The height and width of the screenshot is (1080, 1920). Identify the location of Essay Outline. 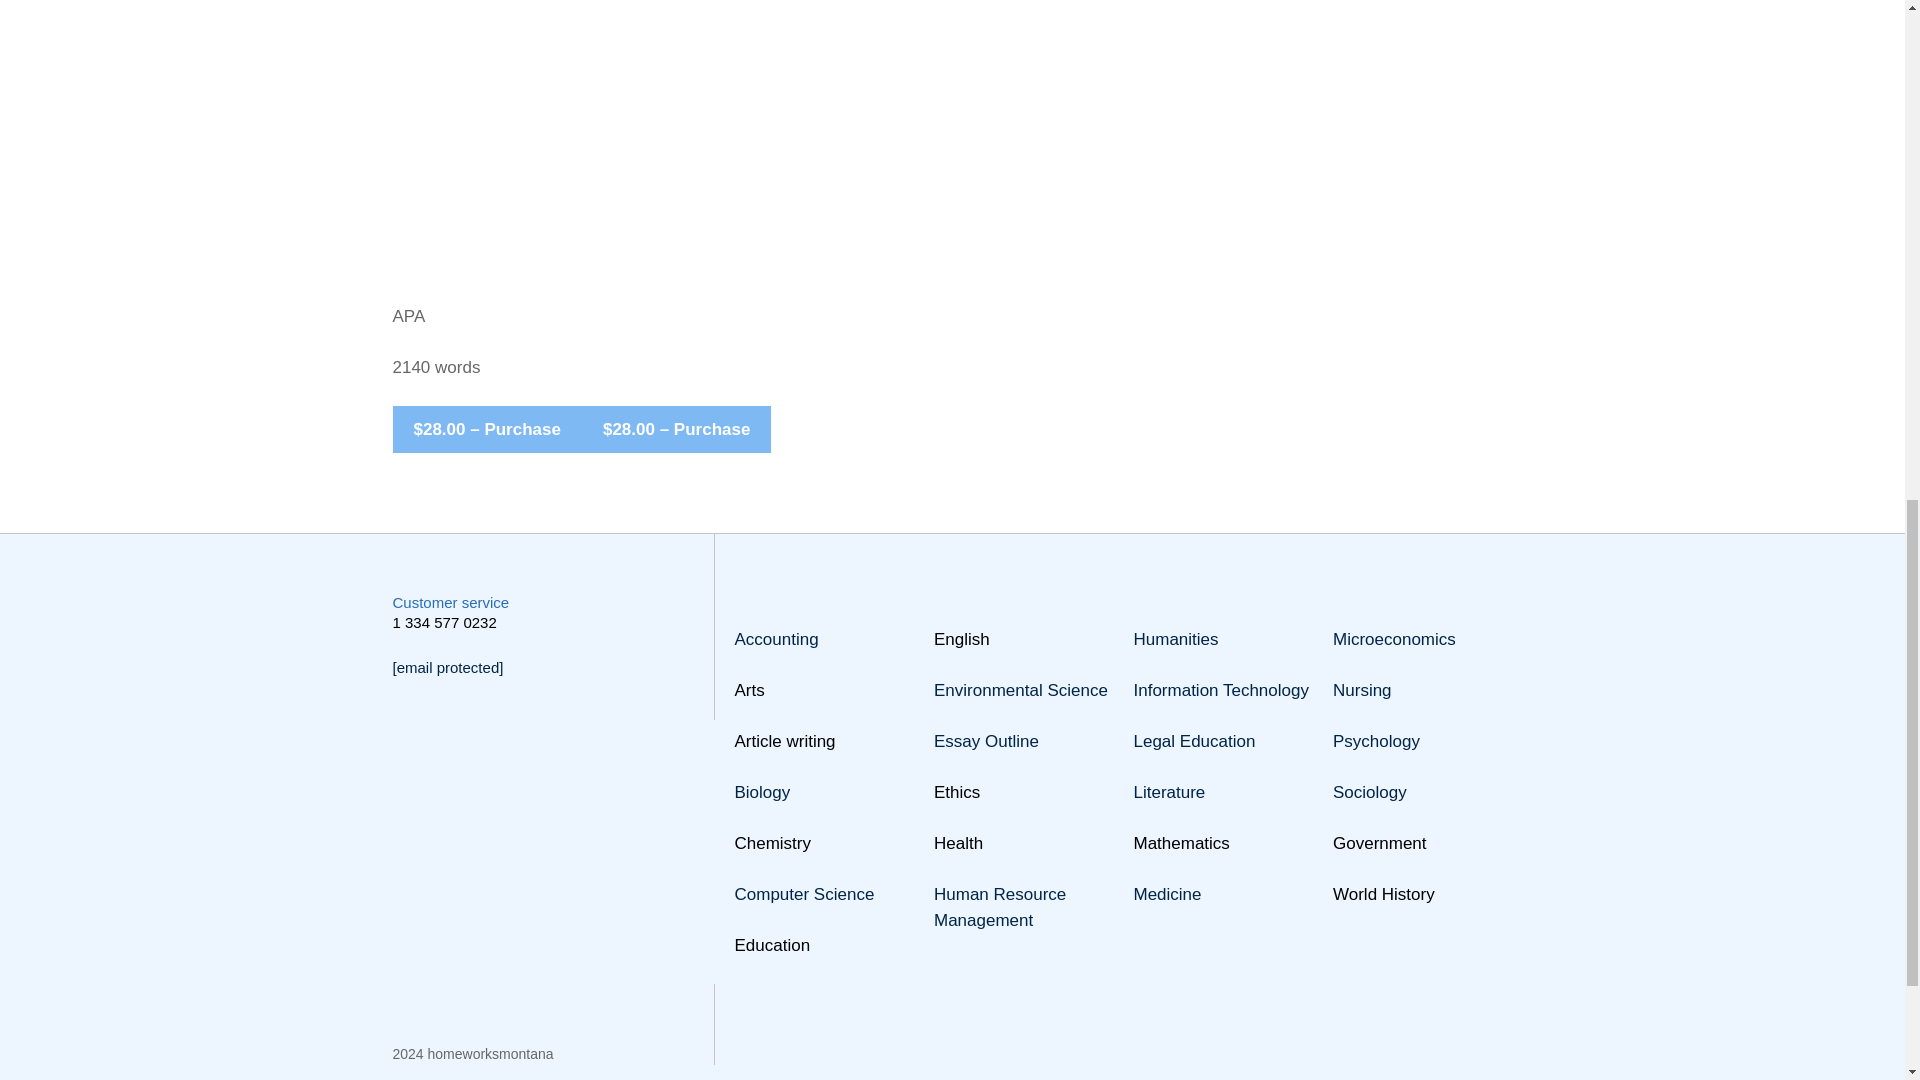
(986, 741).